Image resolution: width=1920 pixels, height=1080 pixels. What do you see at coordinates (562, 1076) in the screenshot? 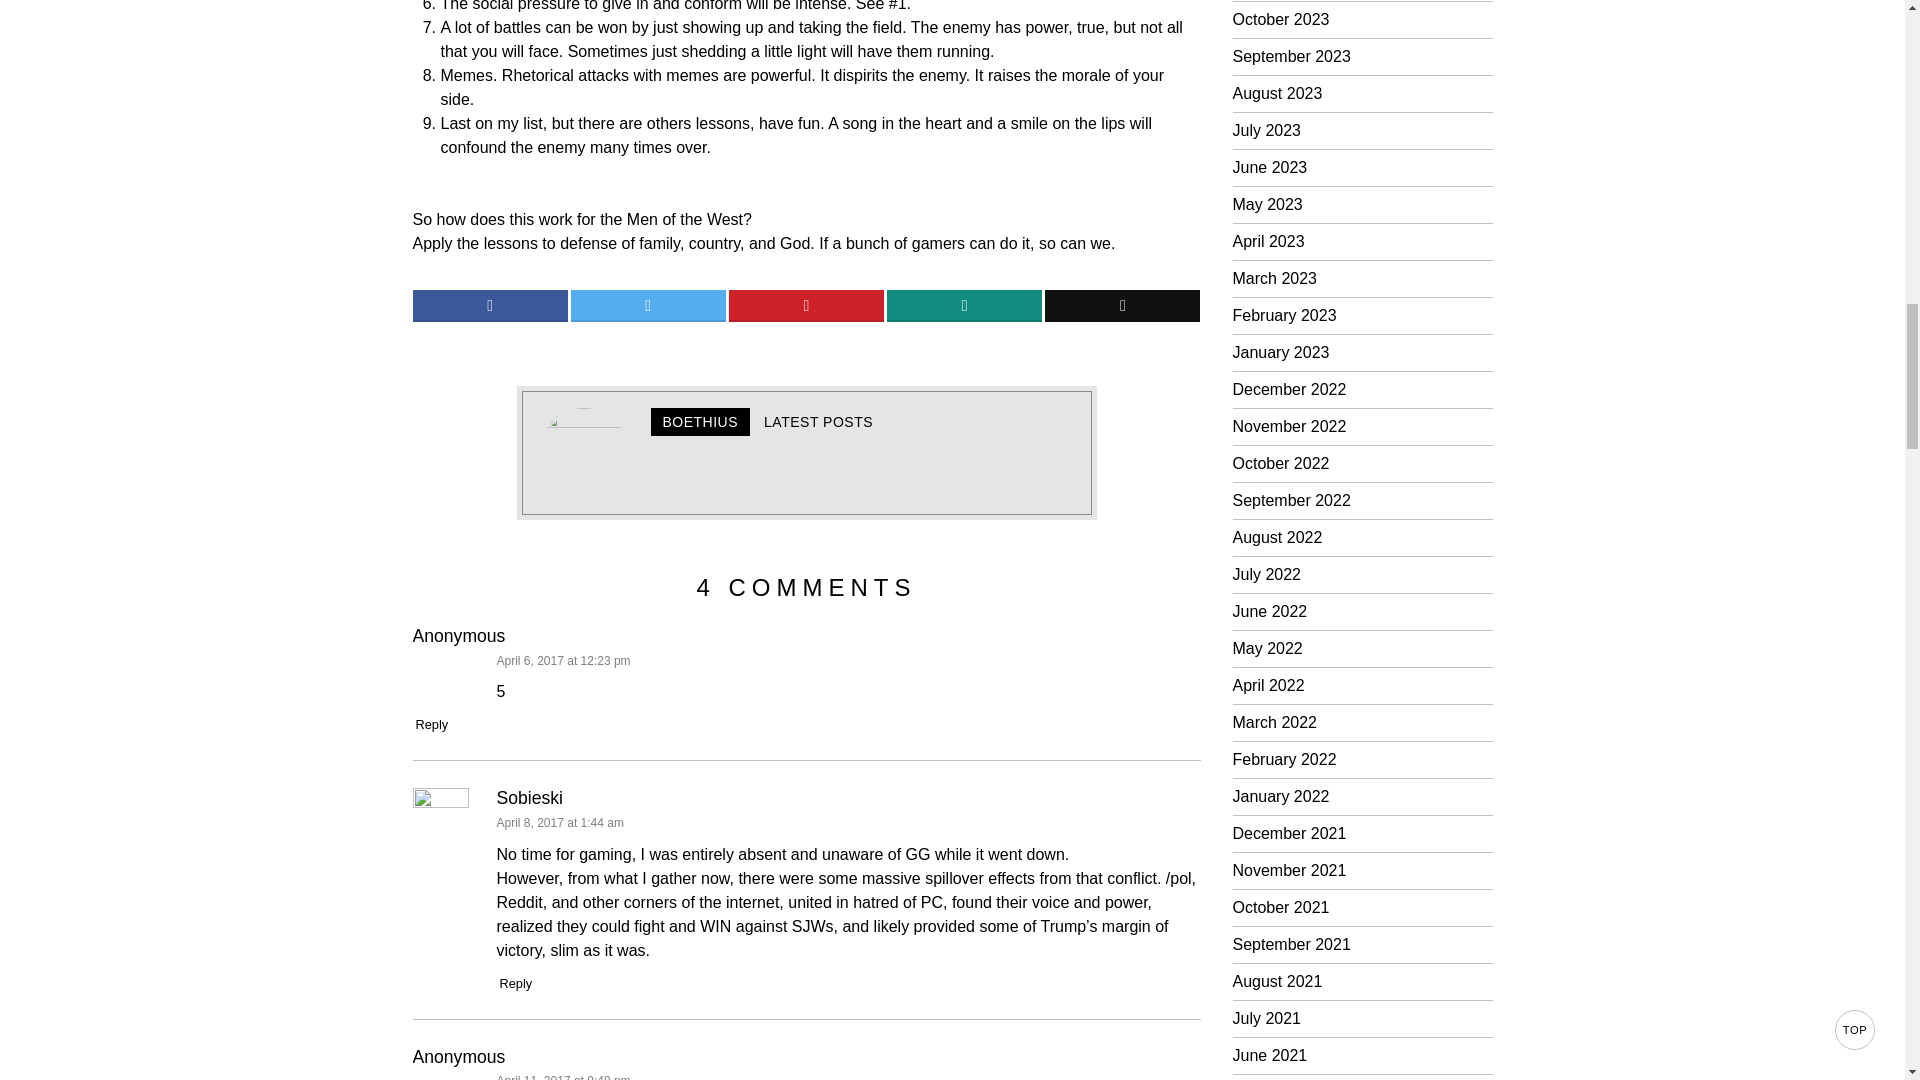
I see `April 11, 2017 at 9:48 pm` at bounding box center [562, 1076].